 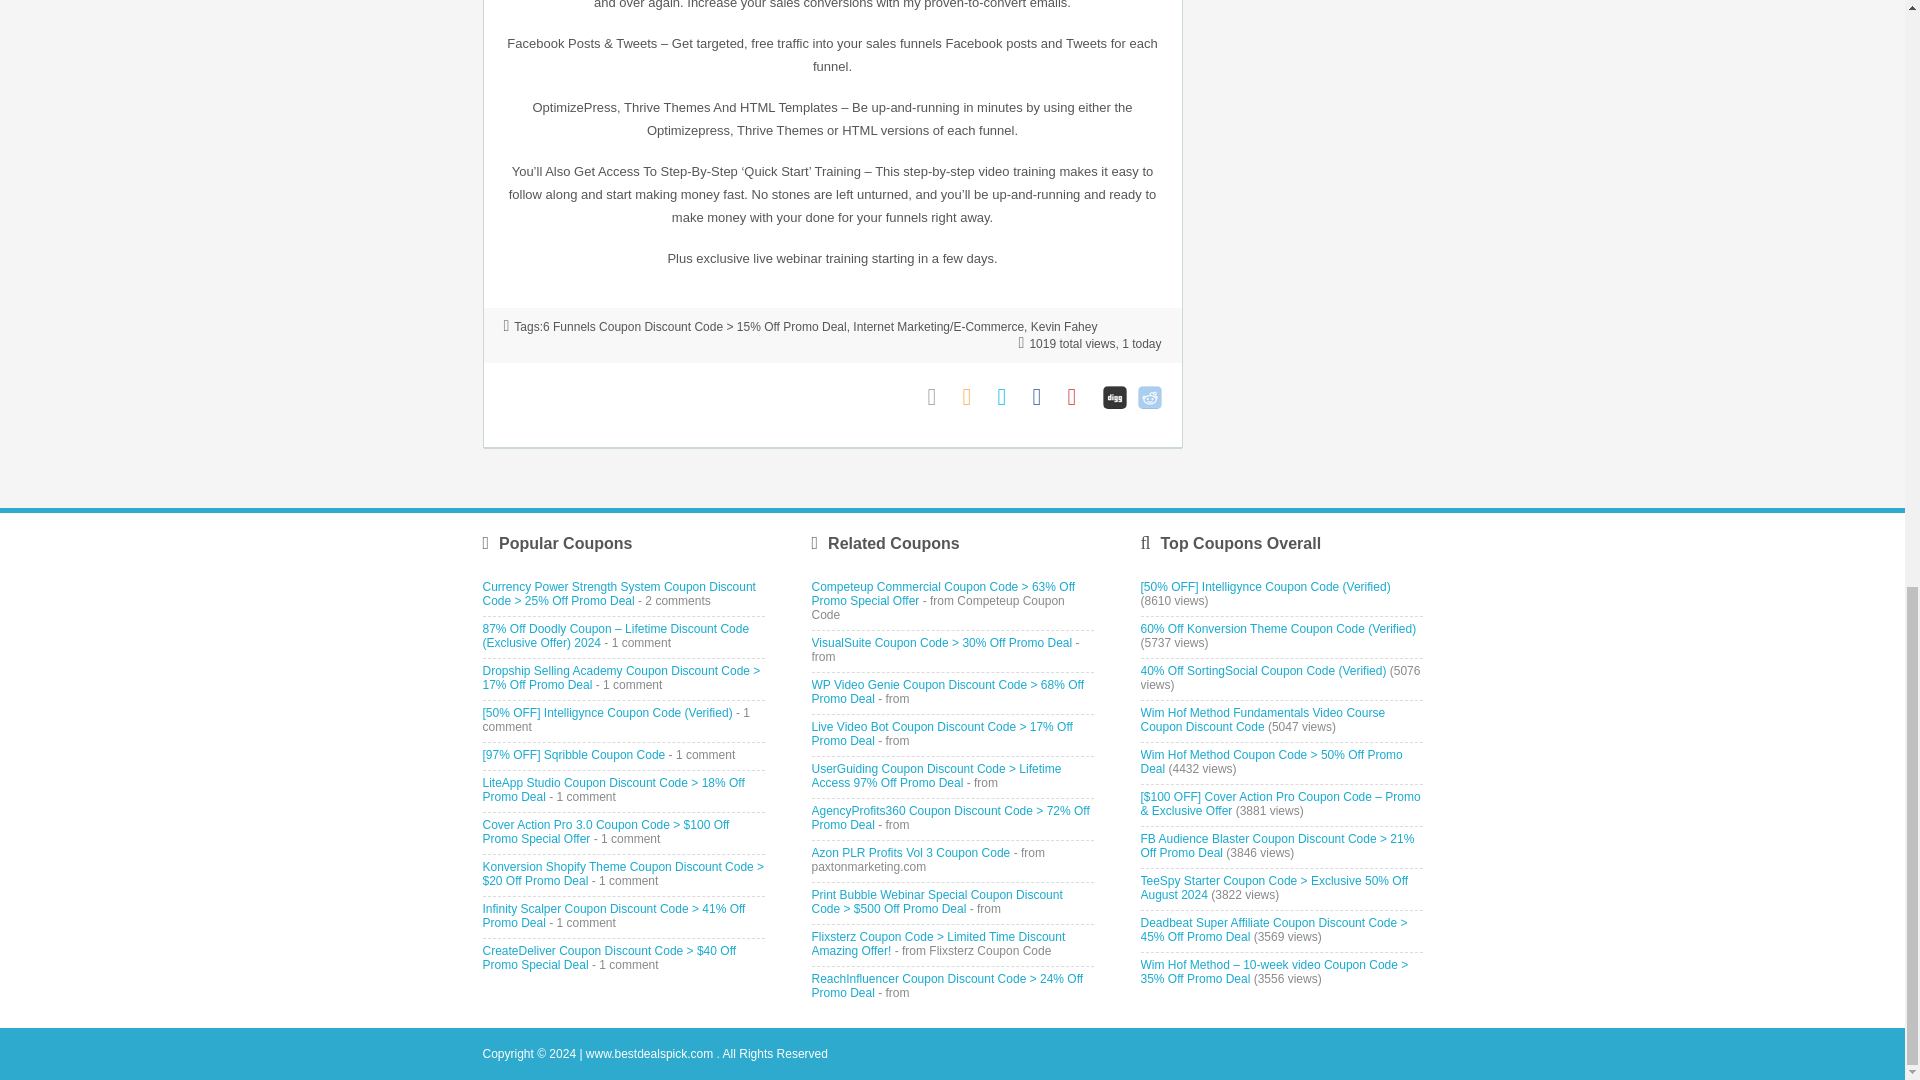 I want to click on Pinterest, so click(x=1080, y=397).